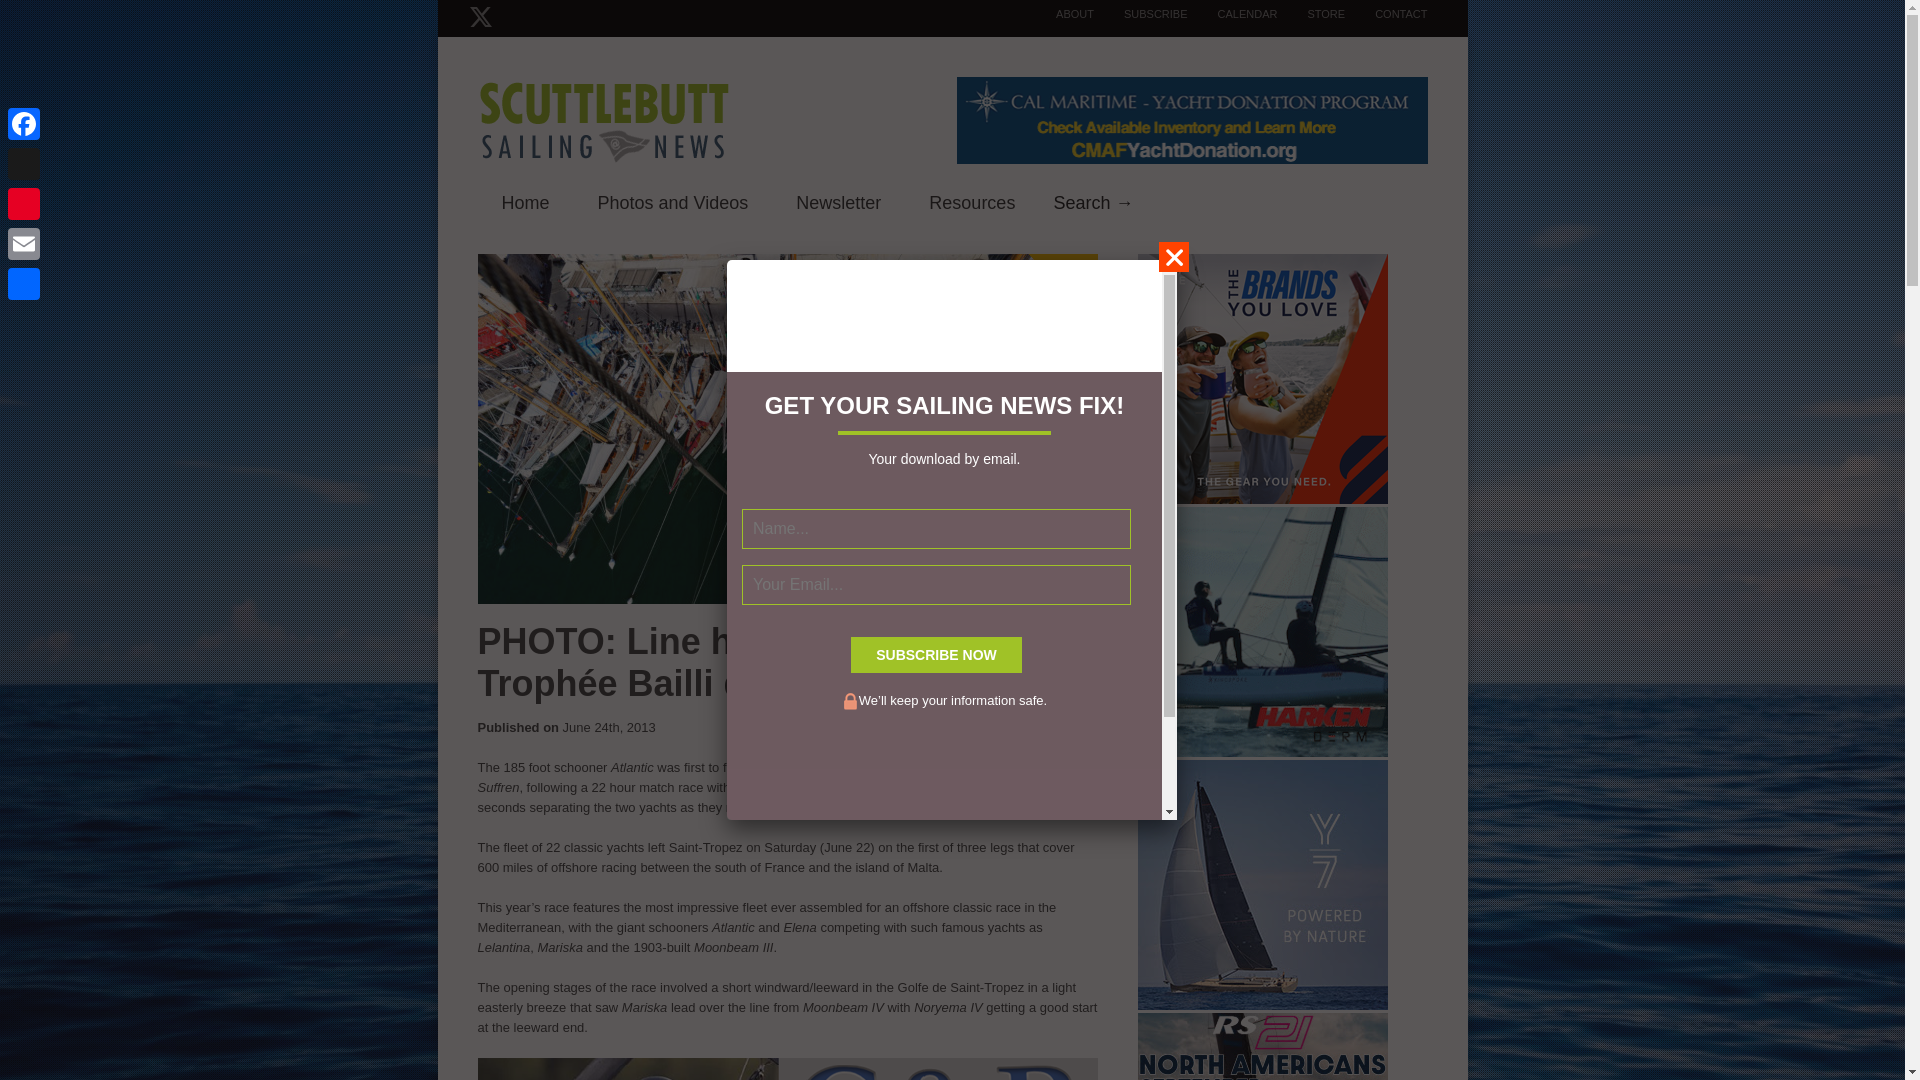 The height and width of the screenshot is (1080, 1920). What do you see at coordinates (1092, 200) in the screenshot?
I see `Photo` at bounding box center [1092, 200].